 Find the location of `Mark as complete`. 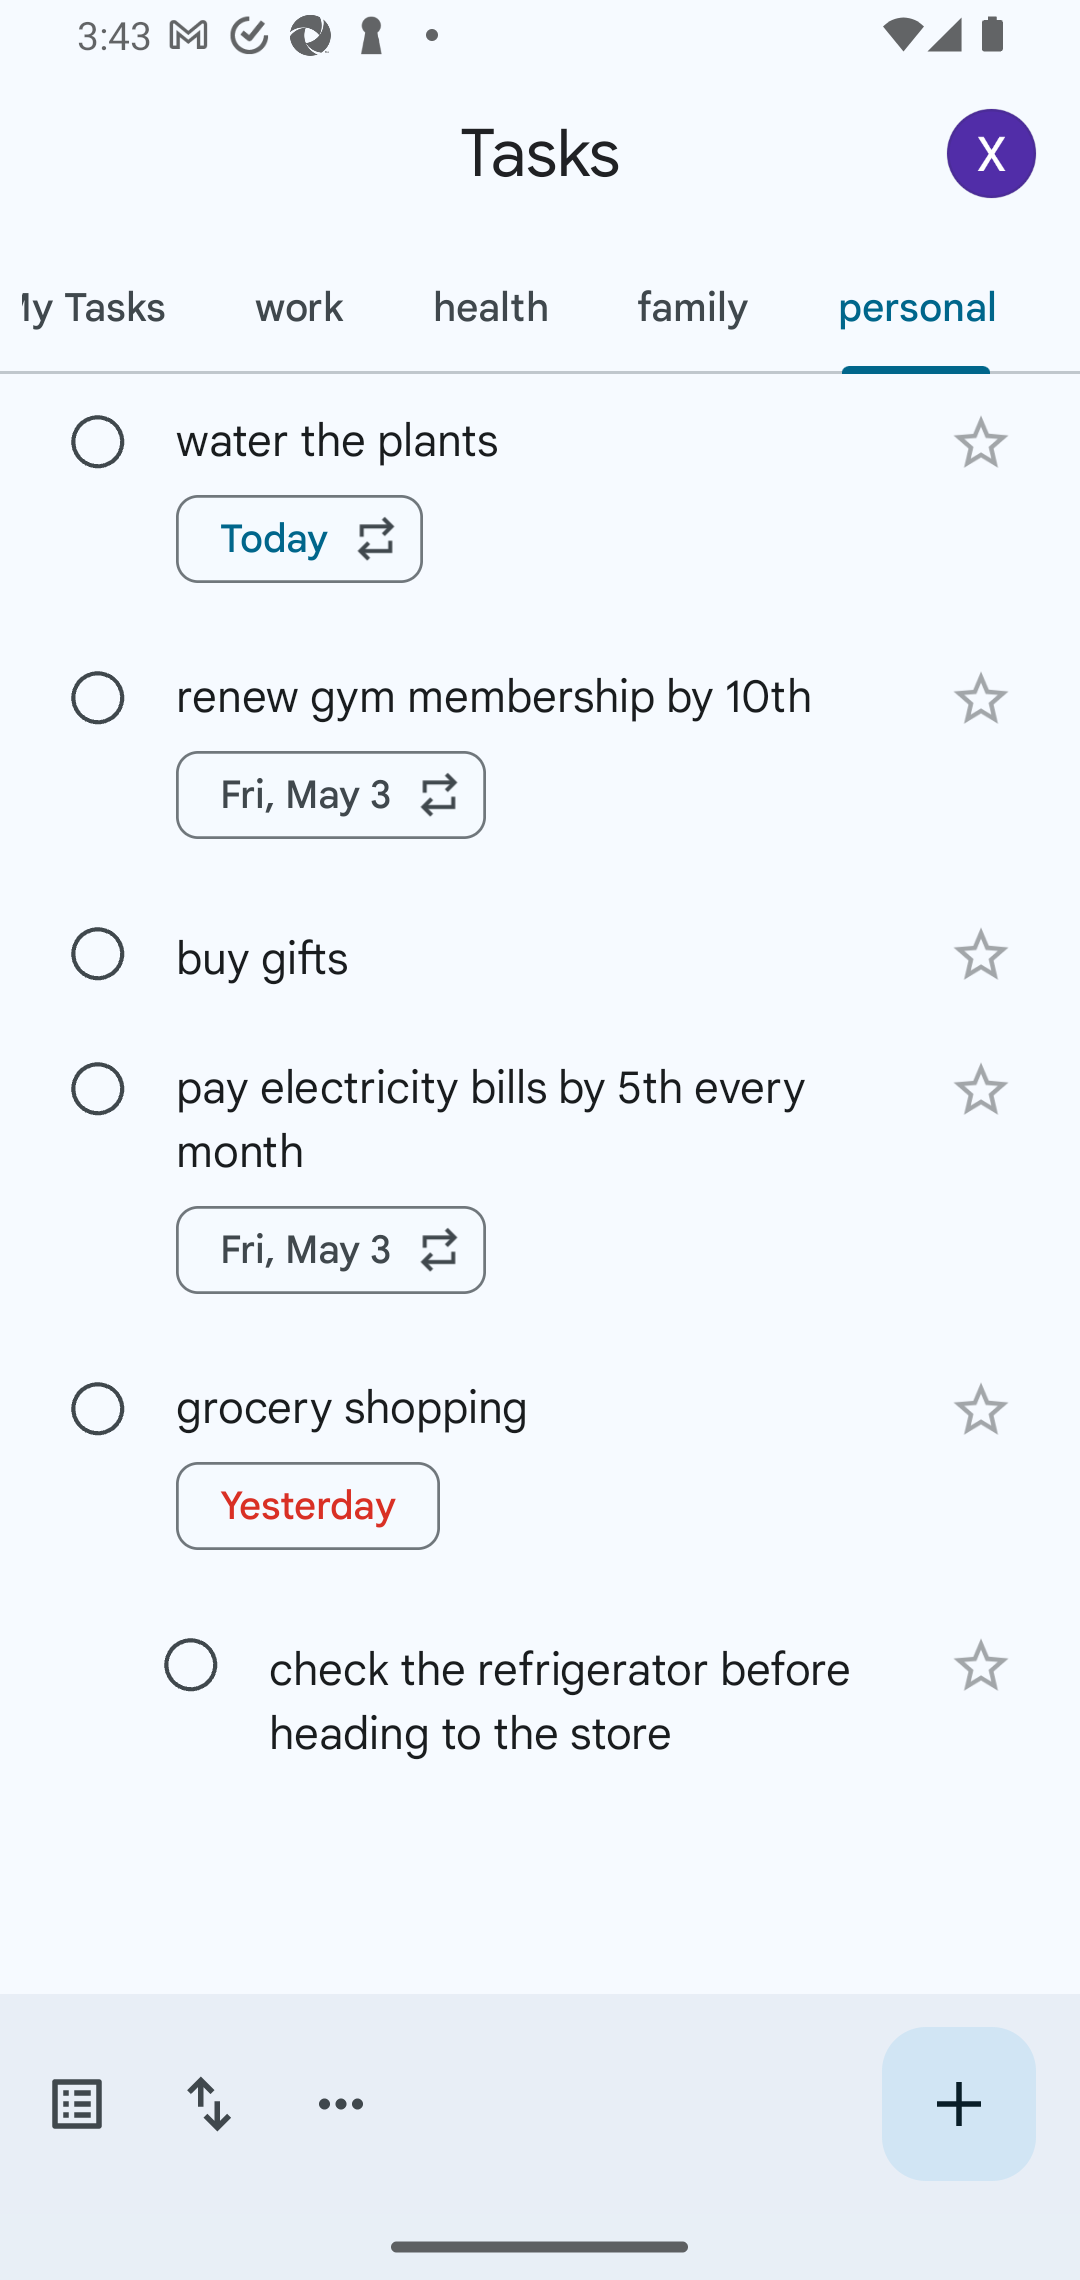

Mark as complete is located at coordinates (191, 1665).